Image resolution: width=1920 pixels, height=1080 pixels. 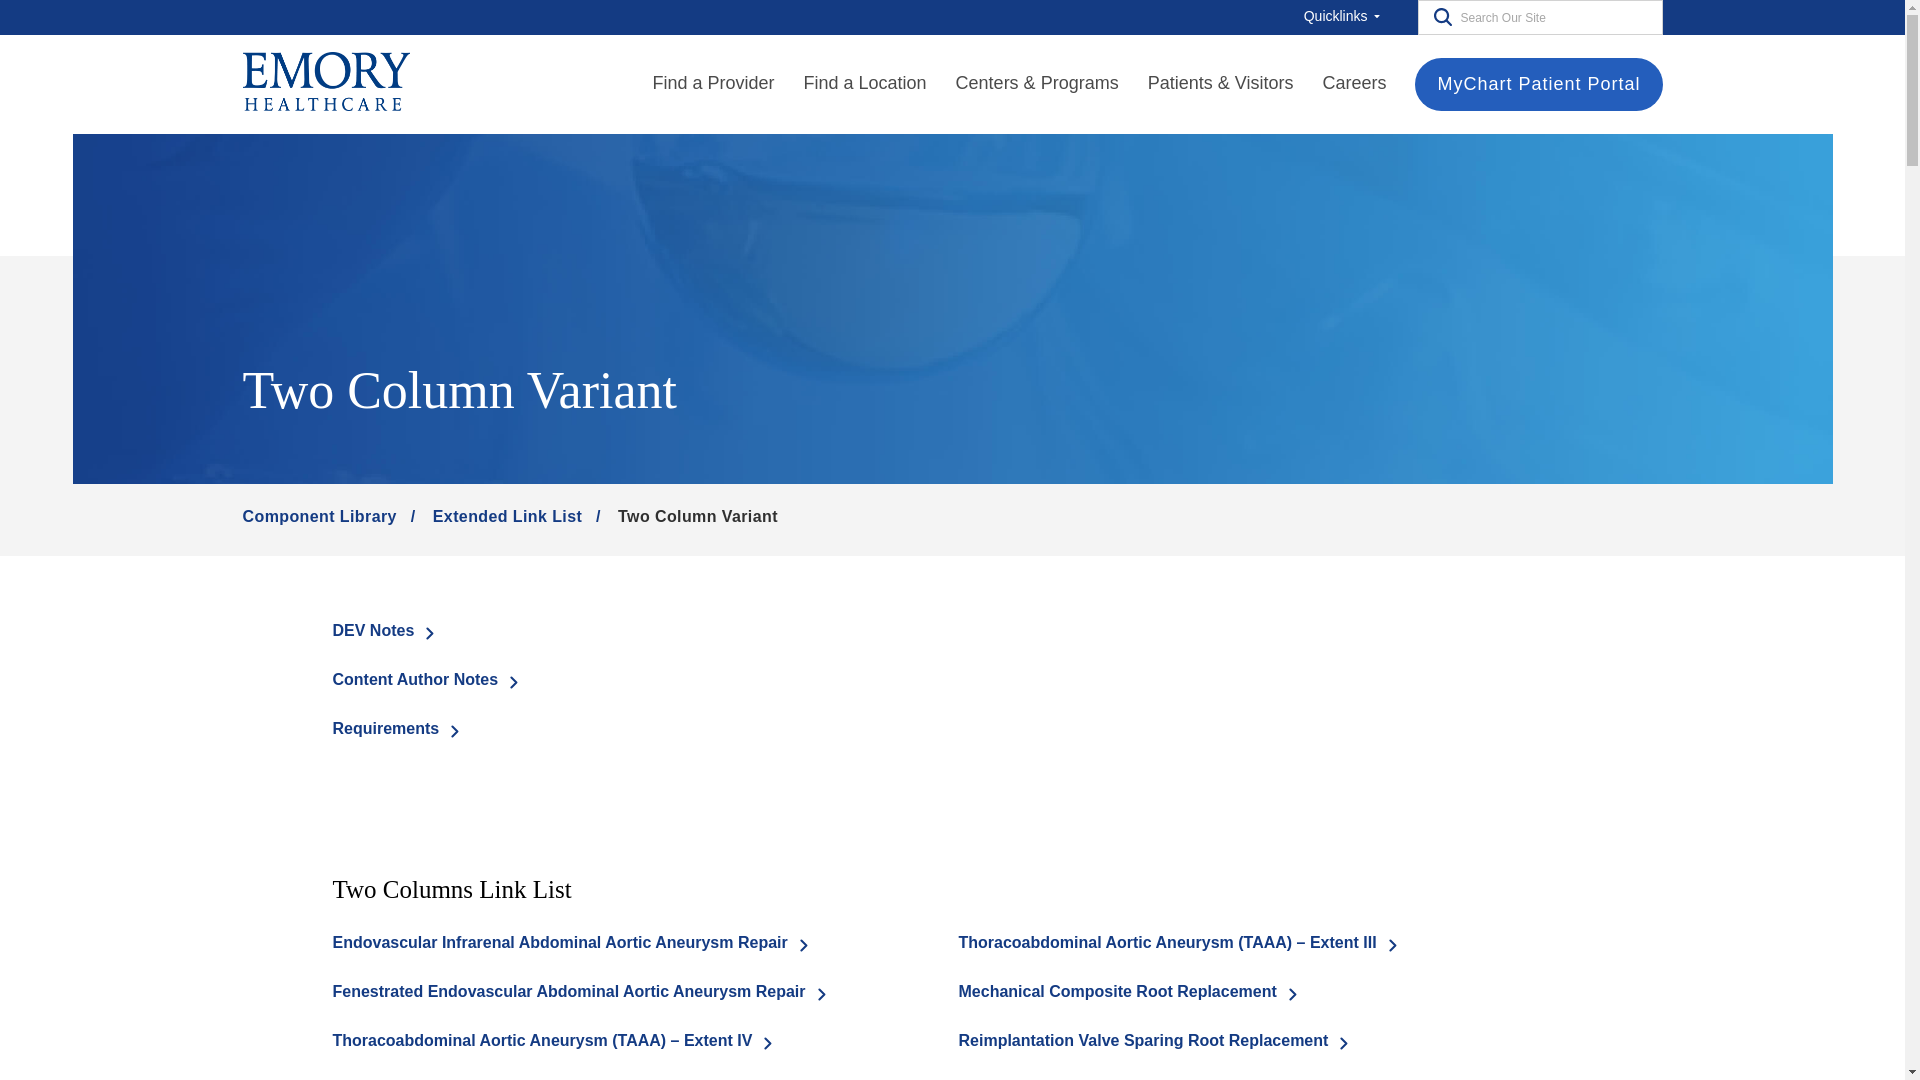 What do you see at coordinates (1346, 16) in the screenshot?
I see `Quicklinks` at bounding box center [1346, 16].